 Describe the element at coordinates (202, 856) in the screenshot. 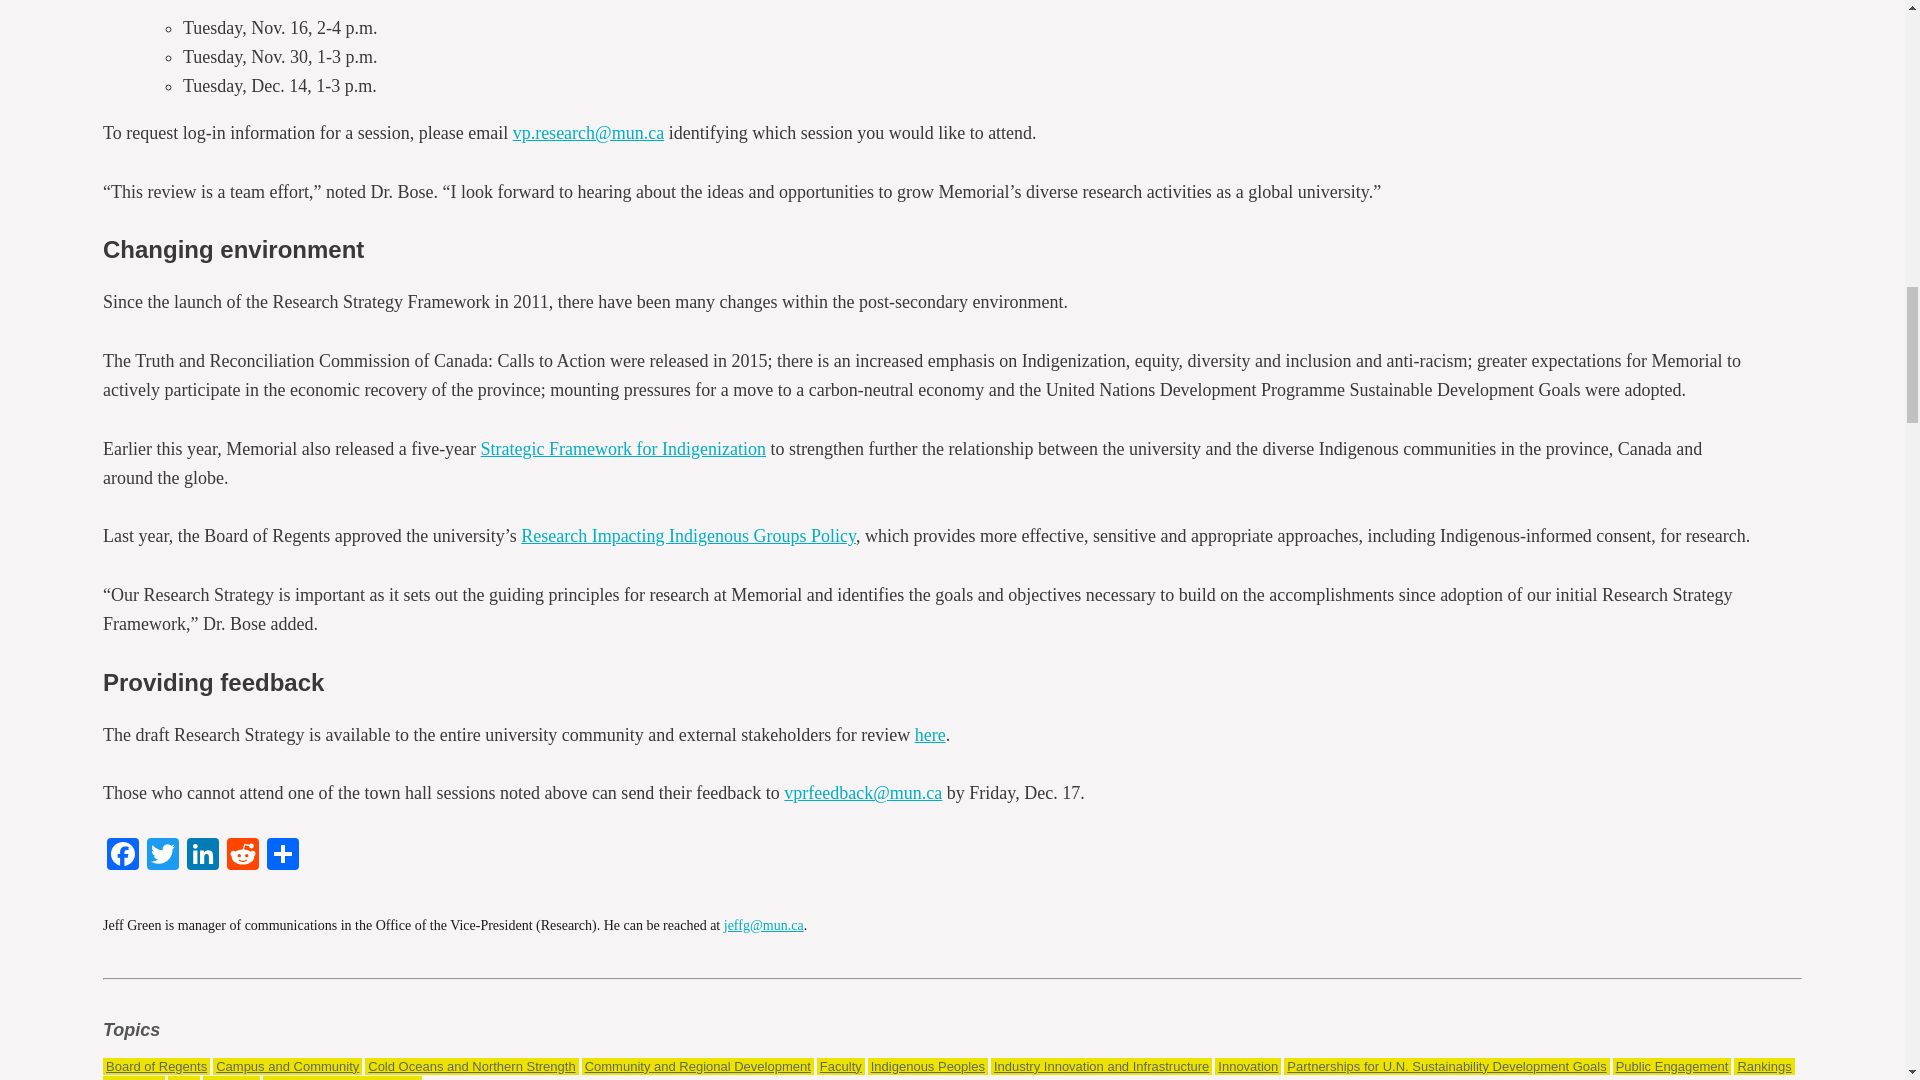

I see `LinkedIn` at that location.